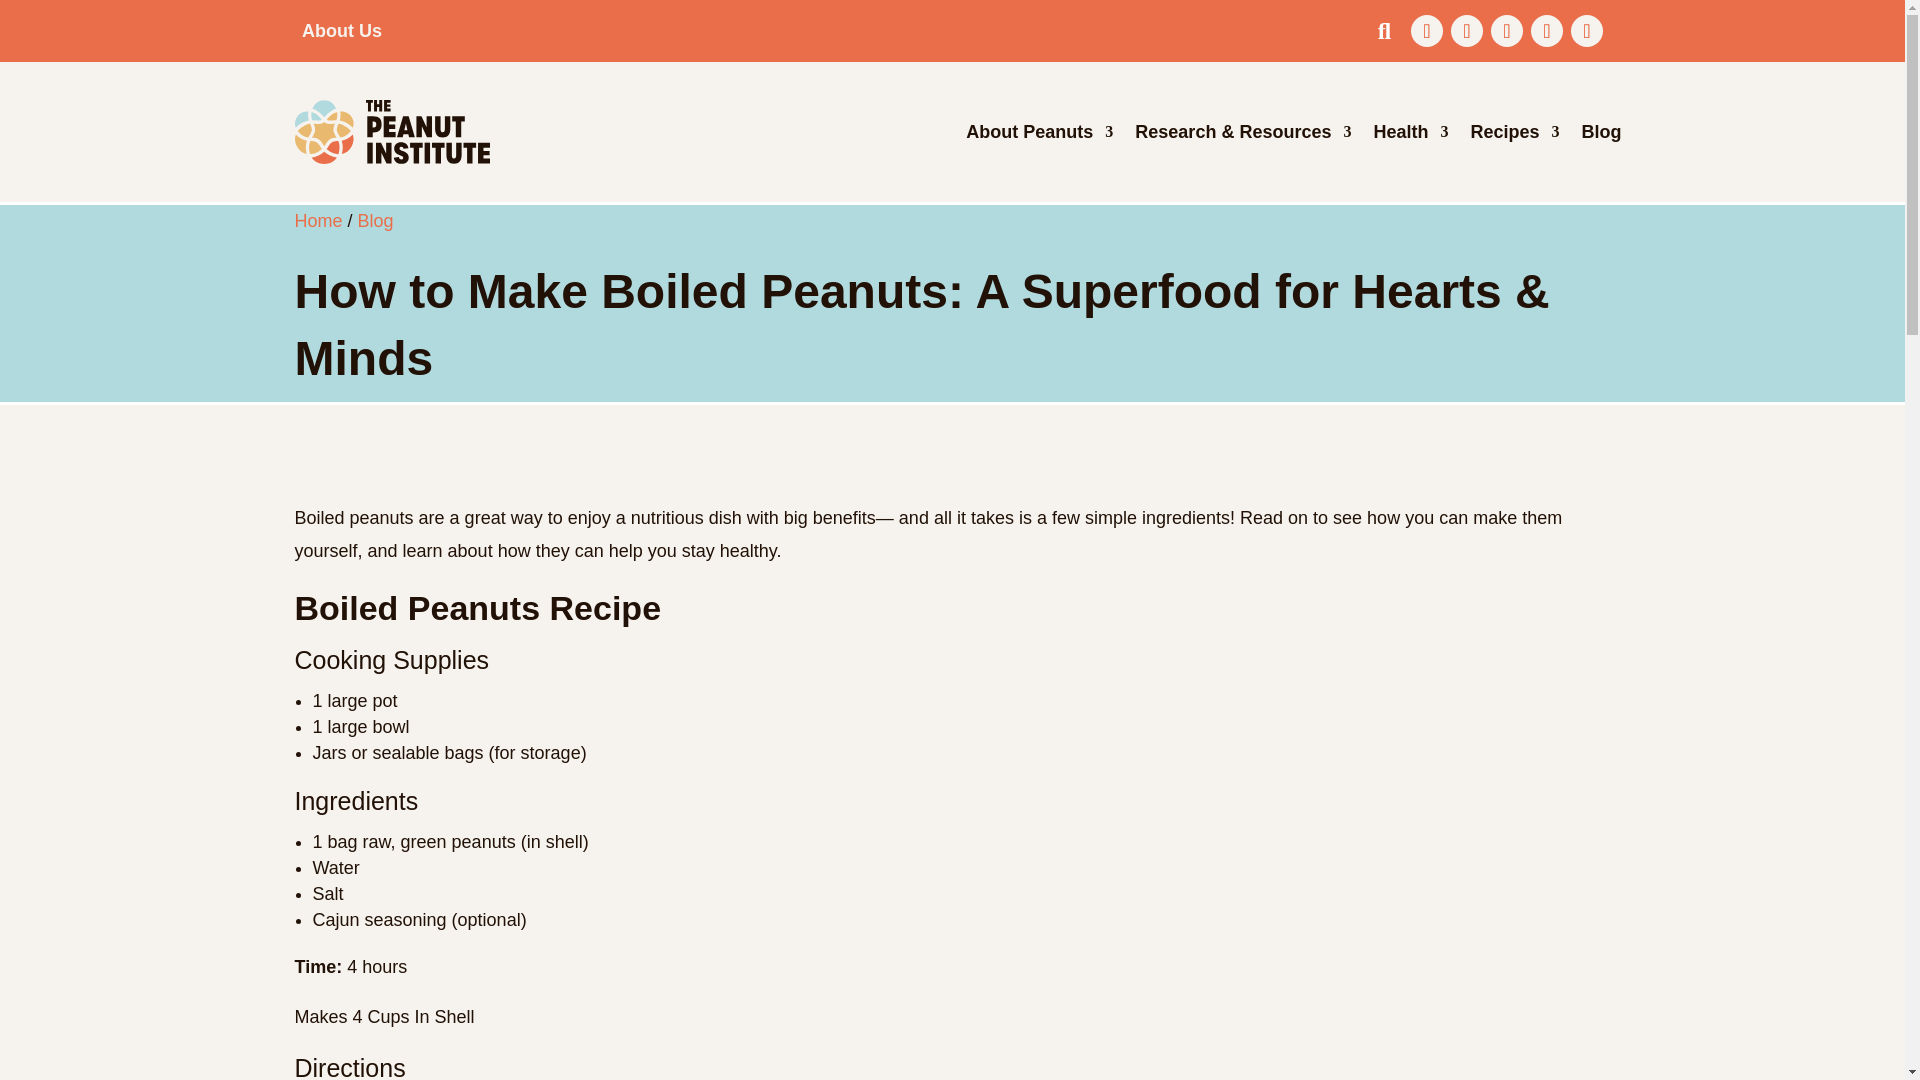 The image size is (1920, 1080). I want to click on Recipes, so click(1514, 132).